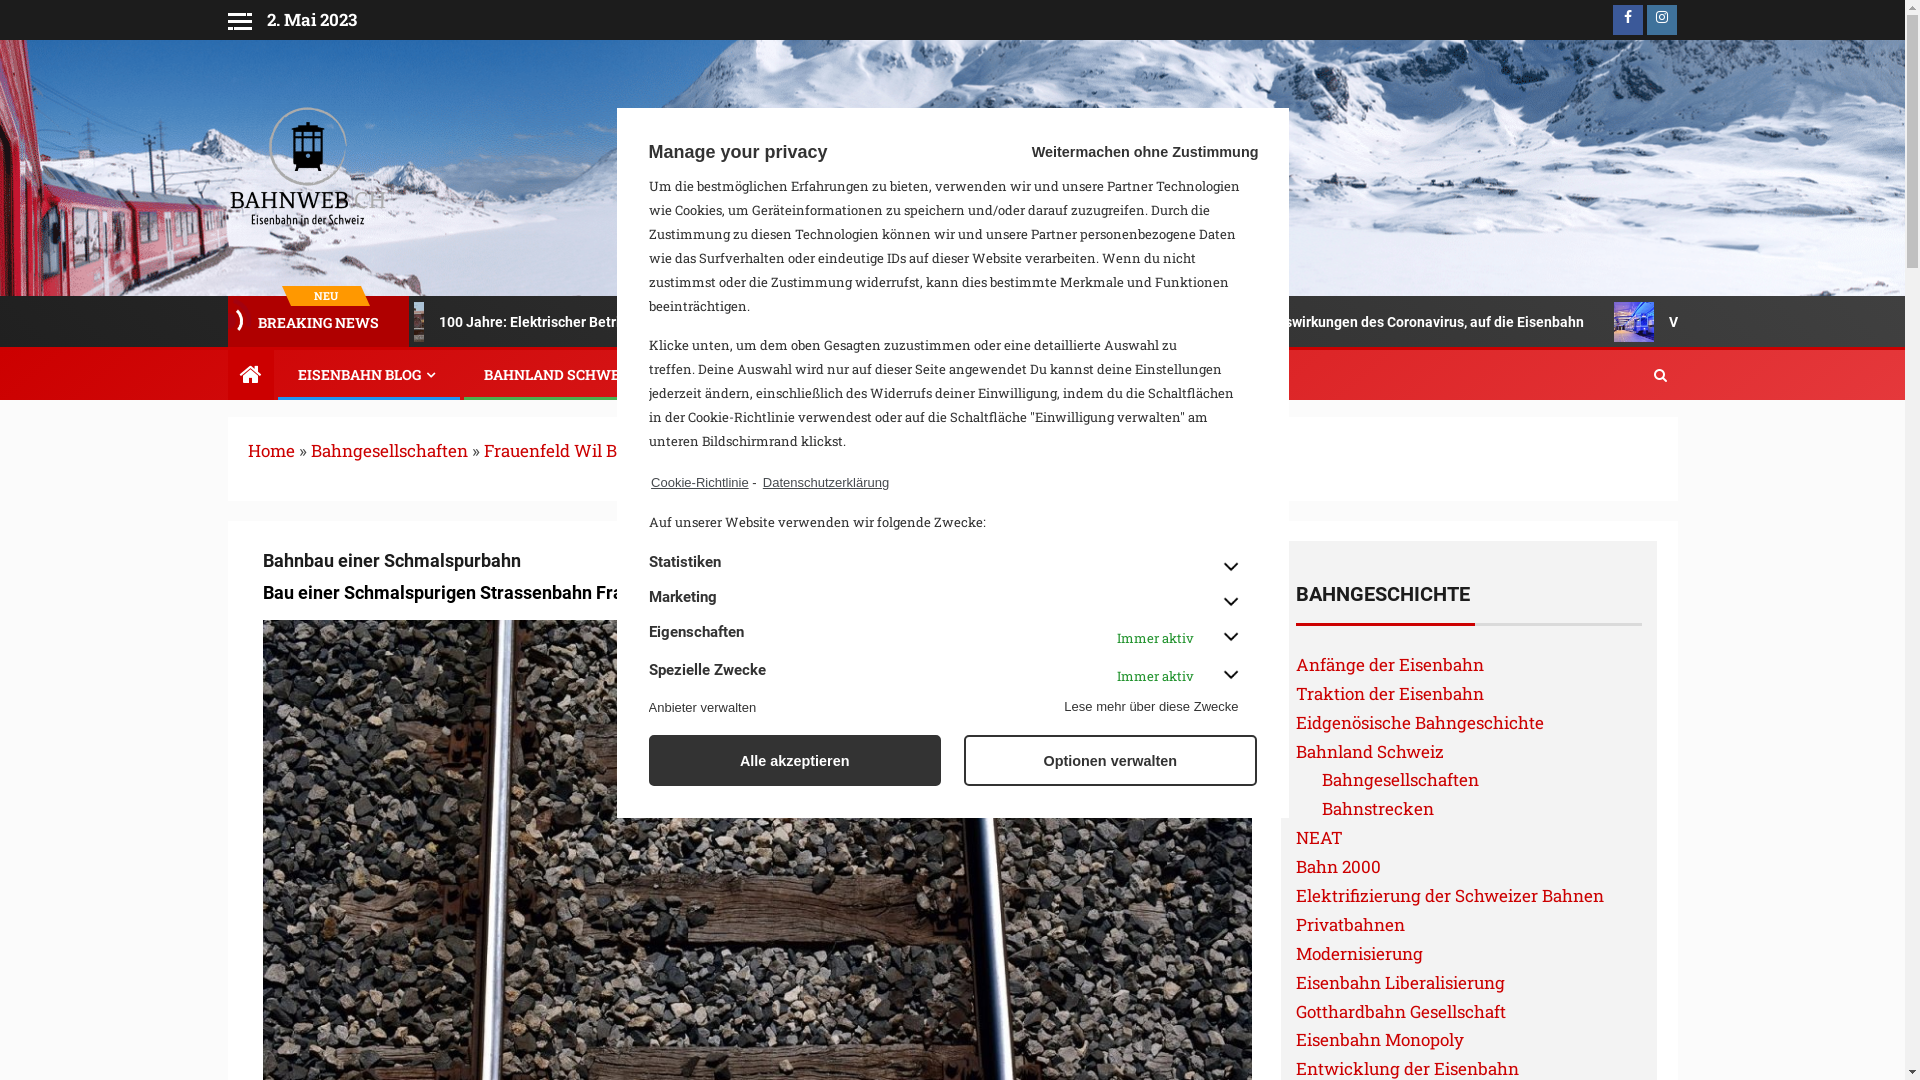 This screenshot has height=1080, width=1920. Describe the element at coordinates (1096, 152) in the screenshot. I see `Weitermachen ohne Zustimmung` at that location.